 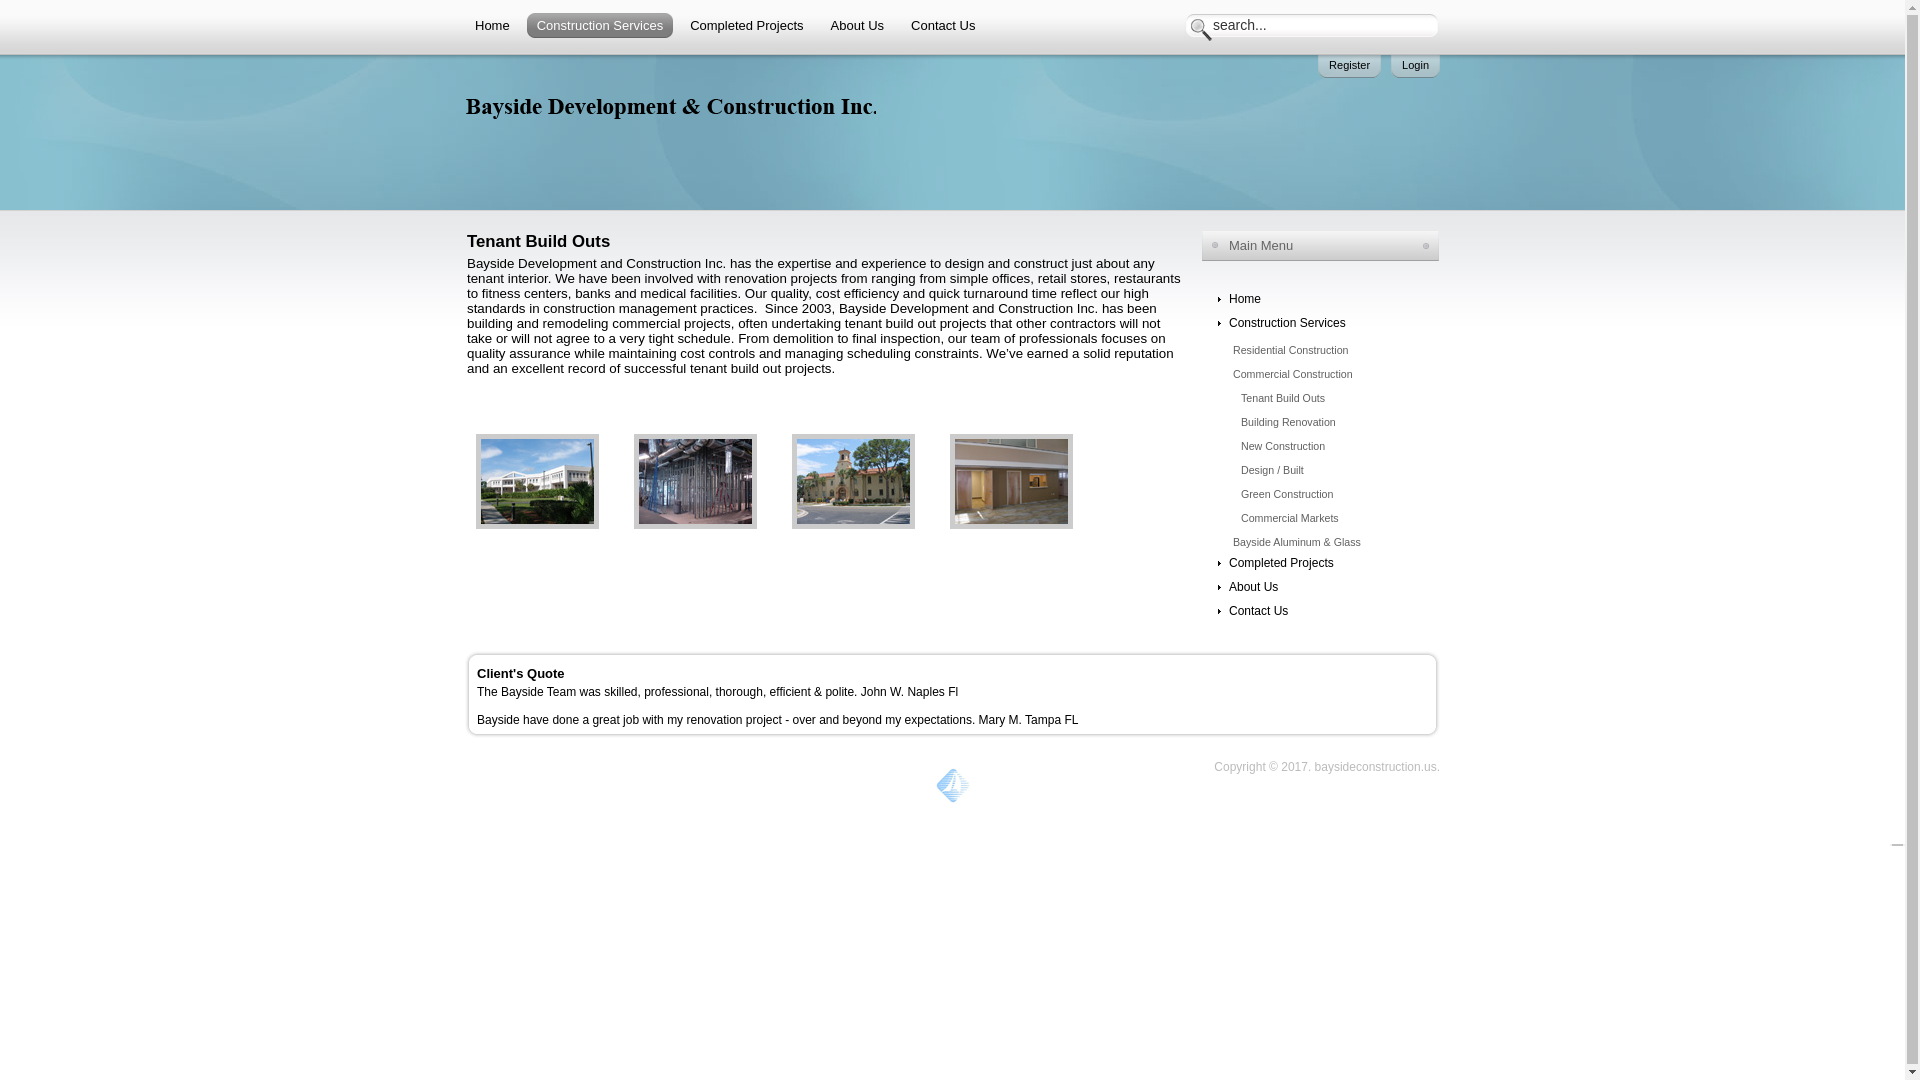 I want to click on Veterans Administration Medical Center, Bay Pines, FL , so click(x=1012, y=525).